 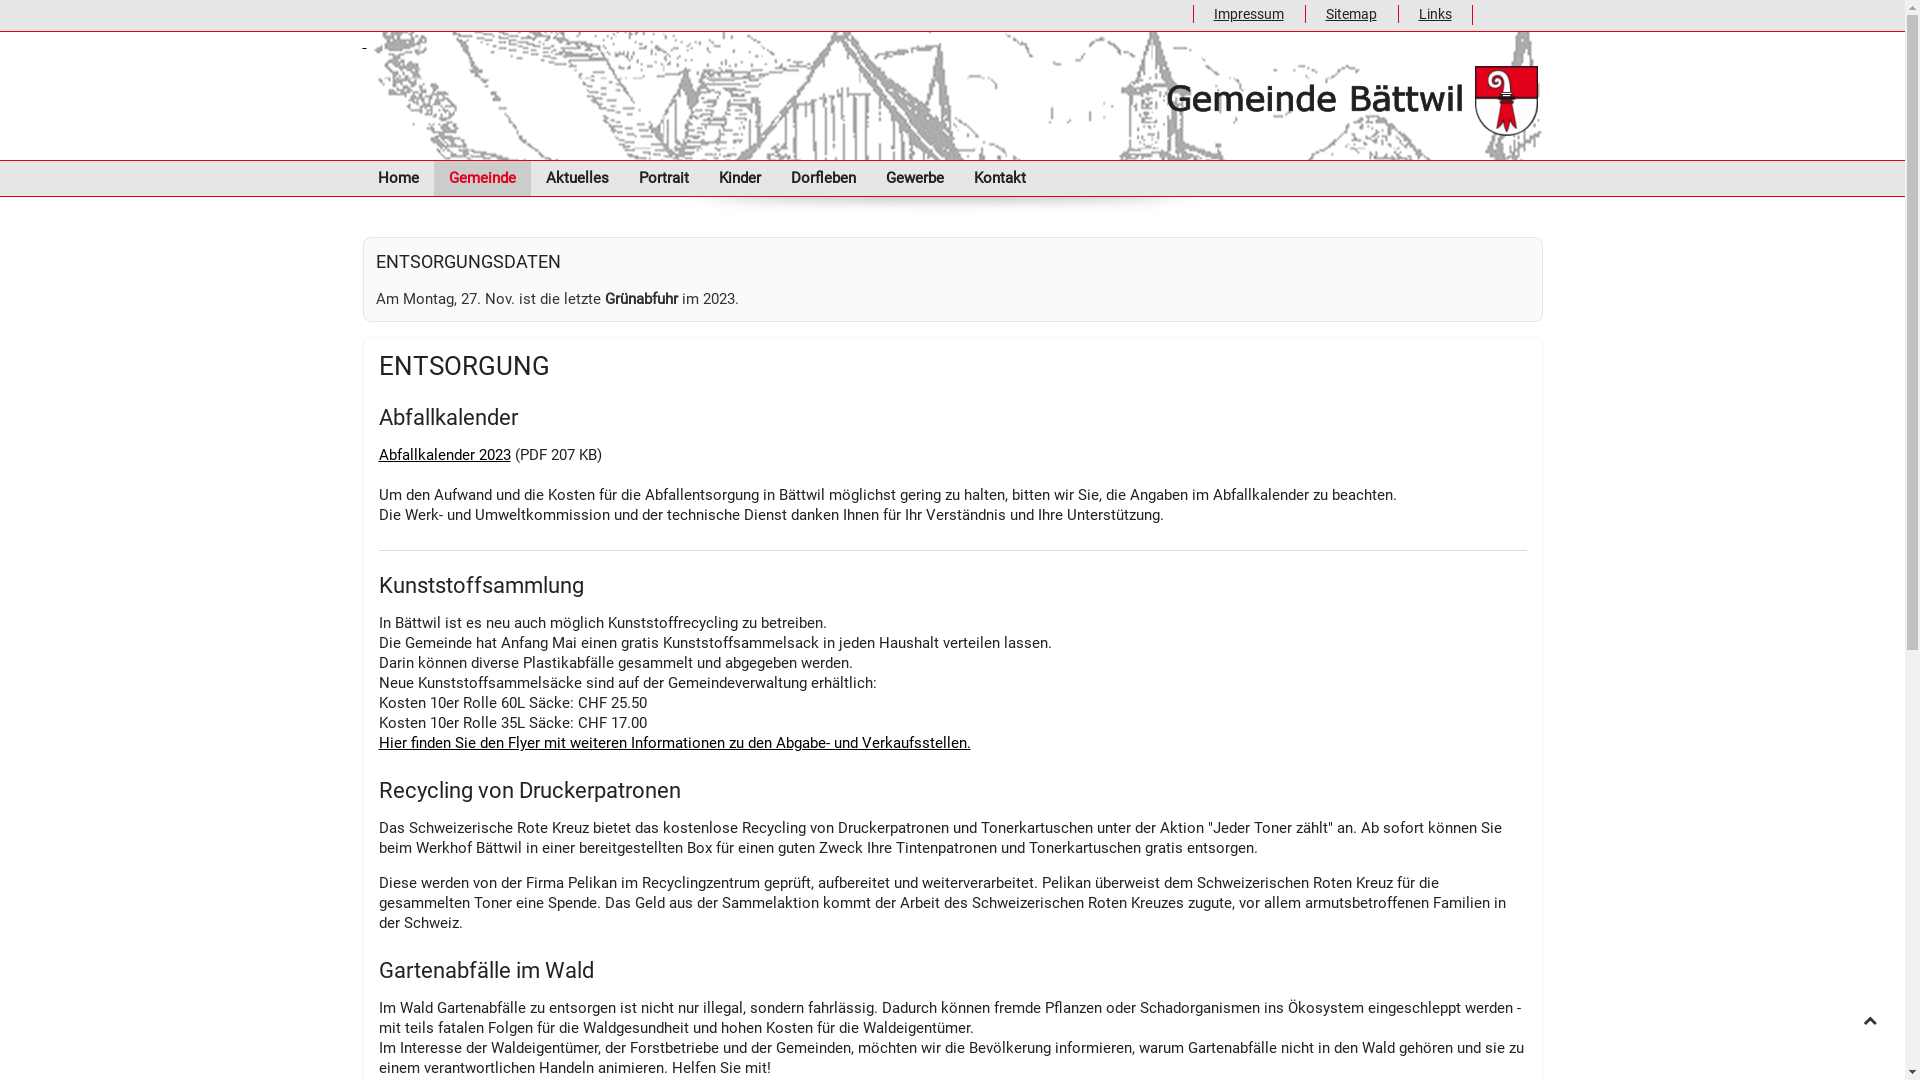 I want to click on Abfallkalender 2023, so click(x=444, y=455).